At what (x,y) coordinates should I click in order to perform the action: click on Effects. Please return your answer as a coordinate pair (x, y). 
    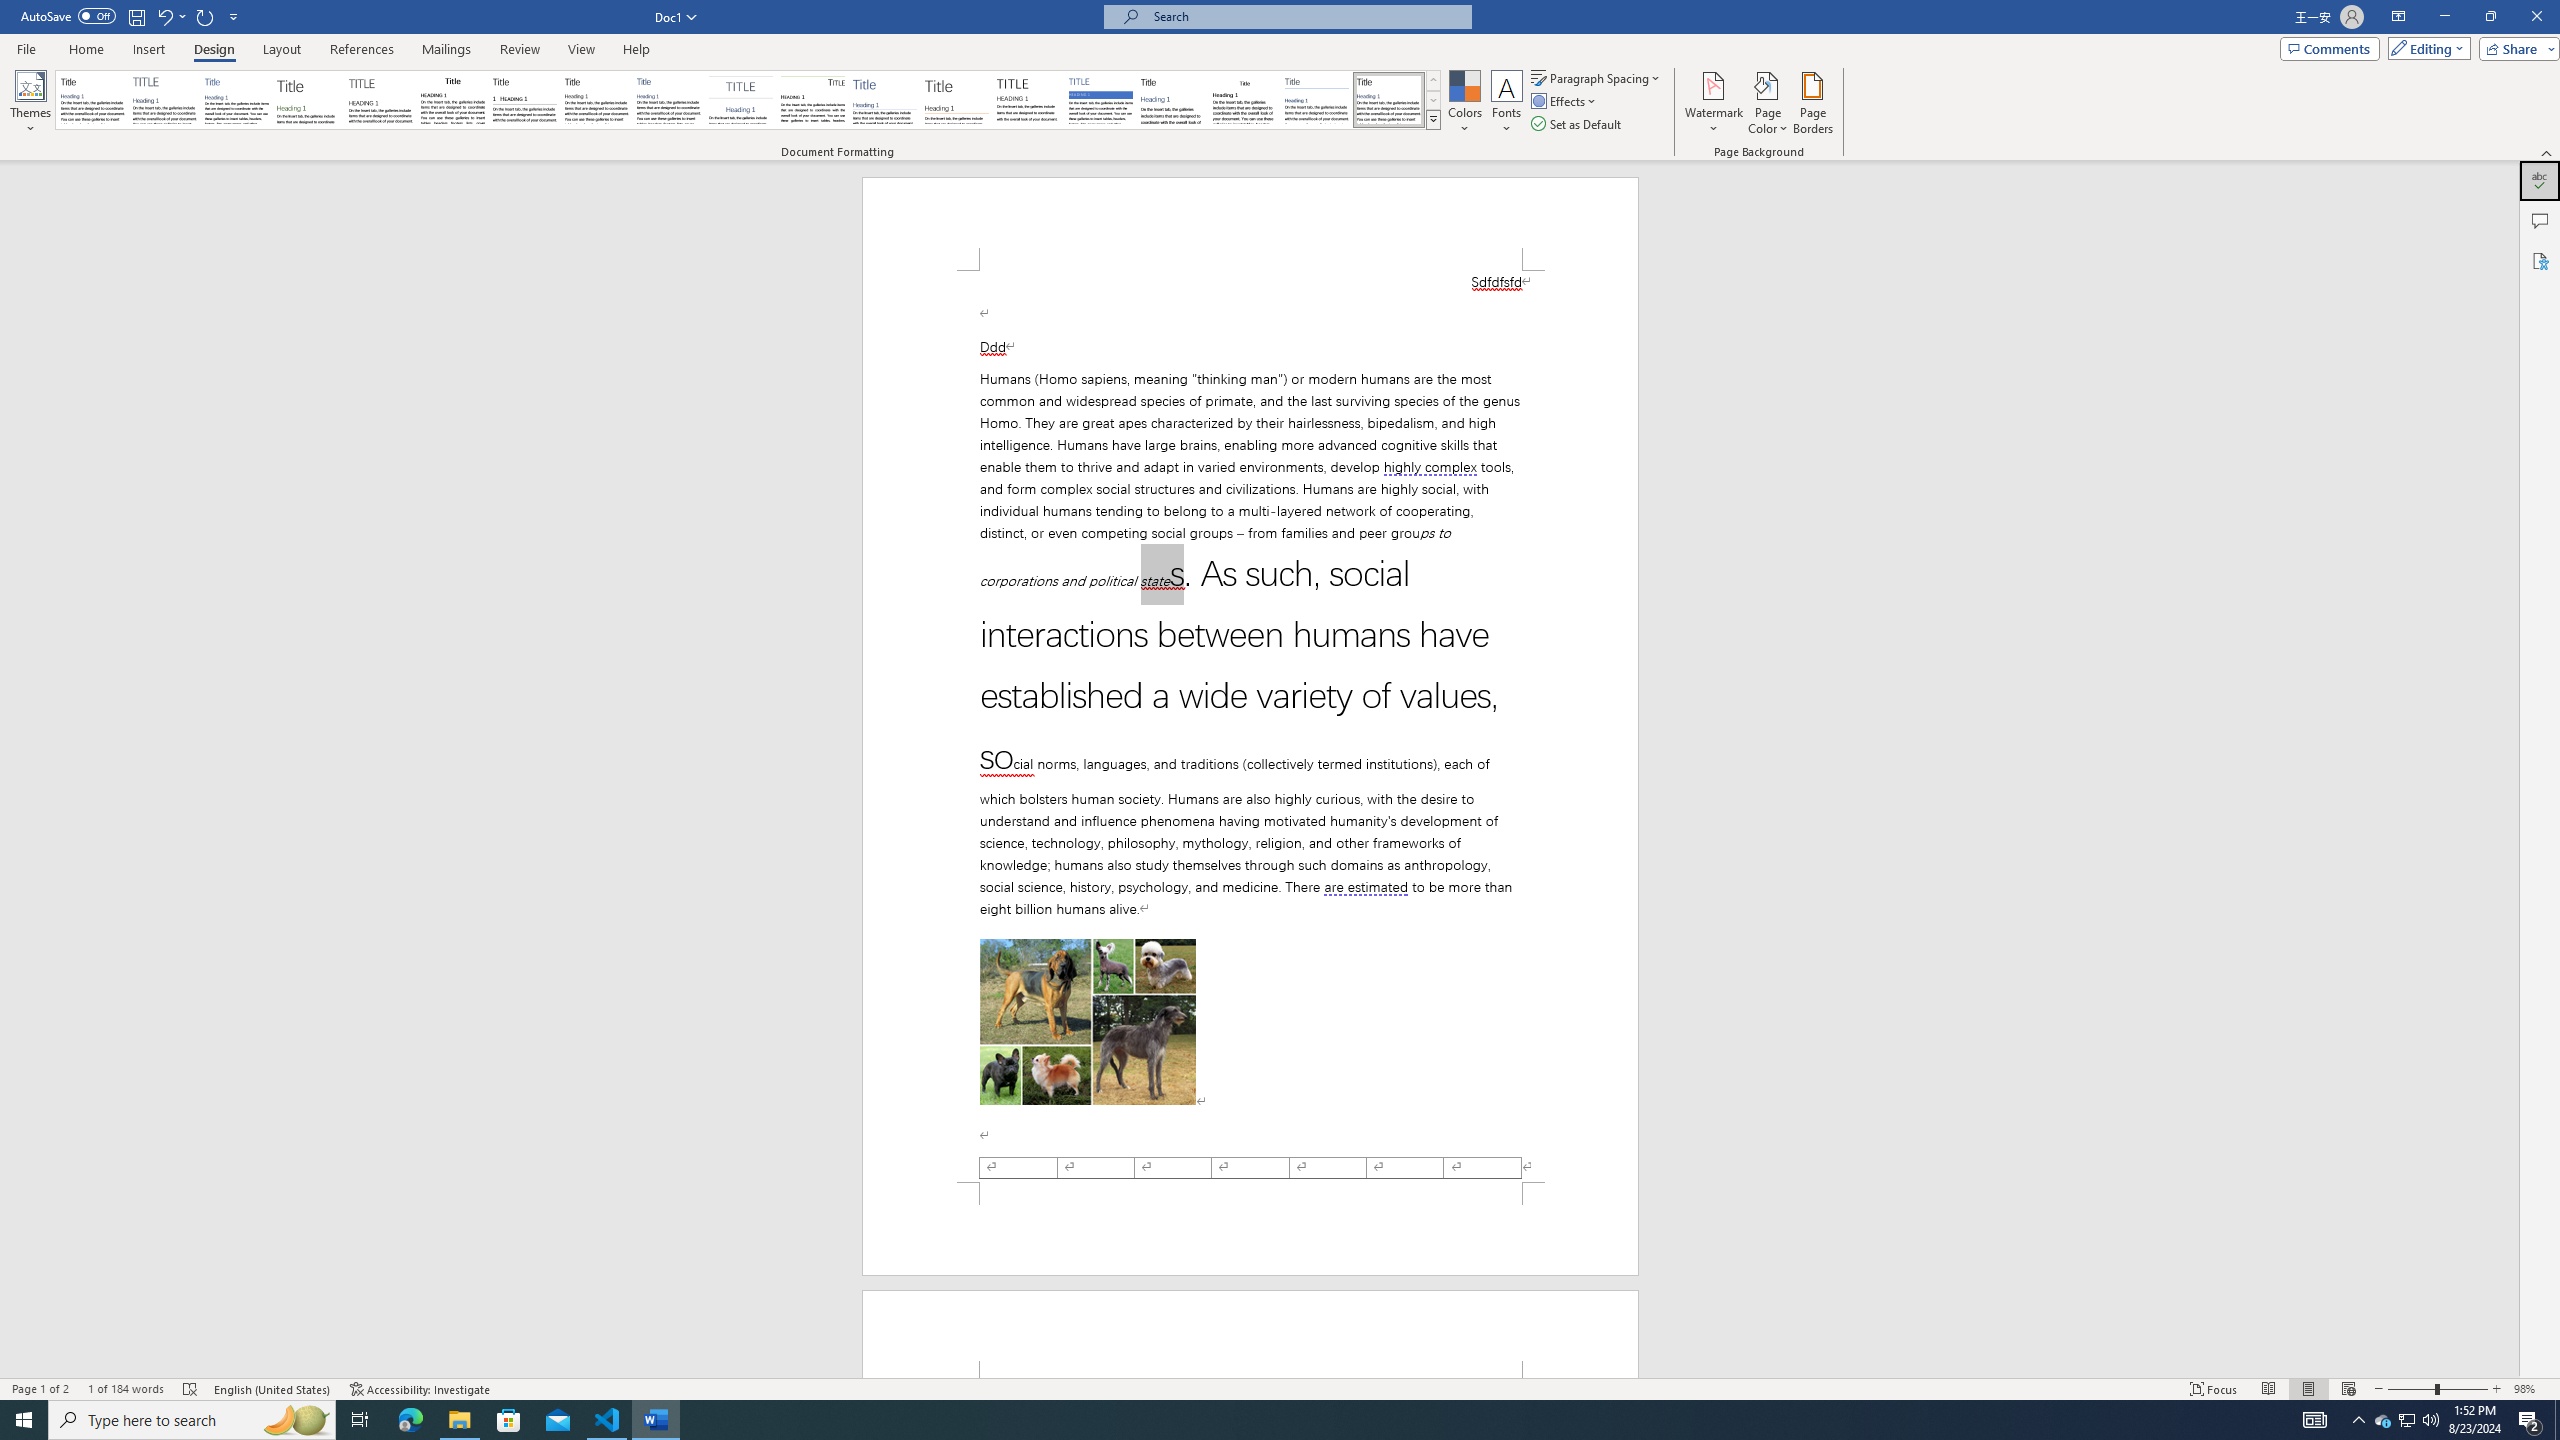
    Looking at the image, I should click on (1565, 100).